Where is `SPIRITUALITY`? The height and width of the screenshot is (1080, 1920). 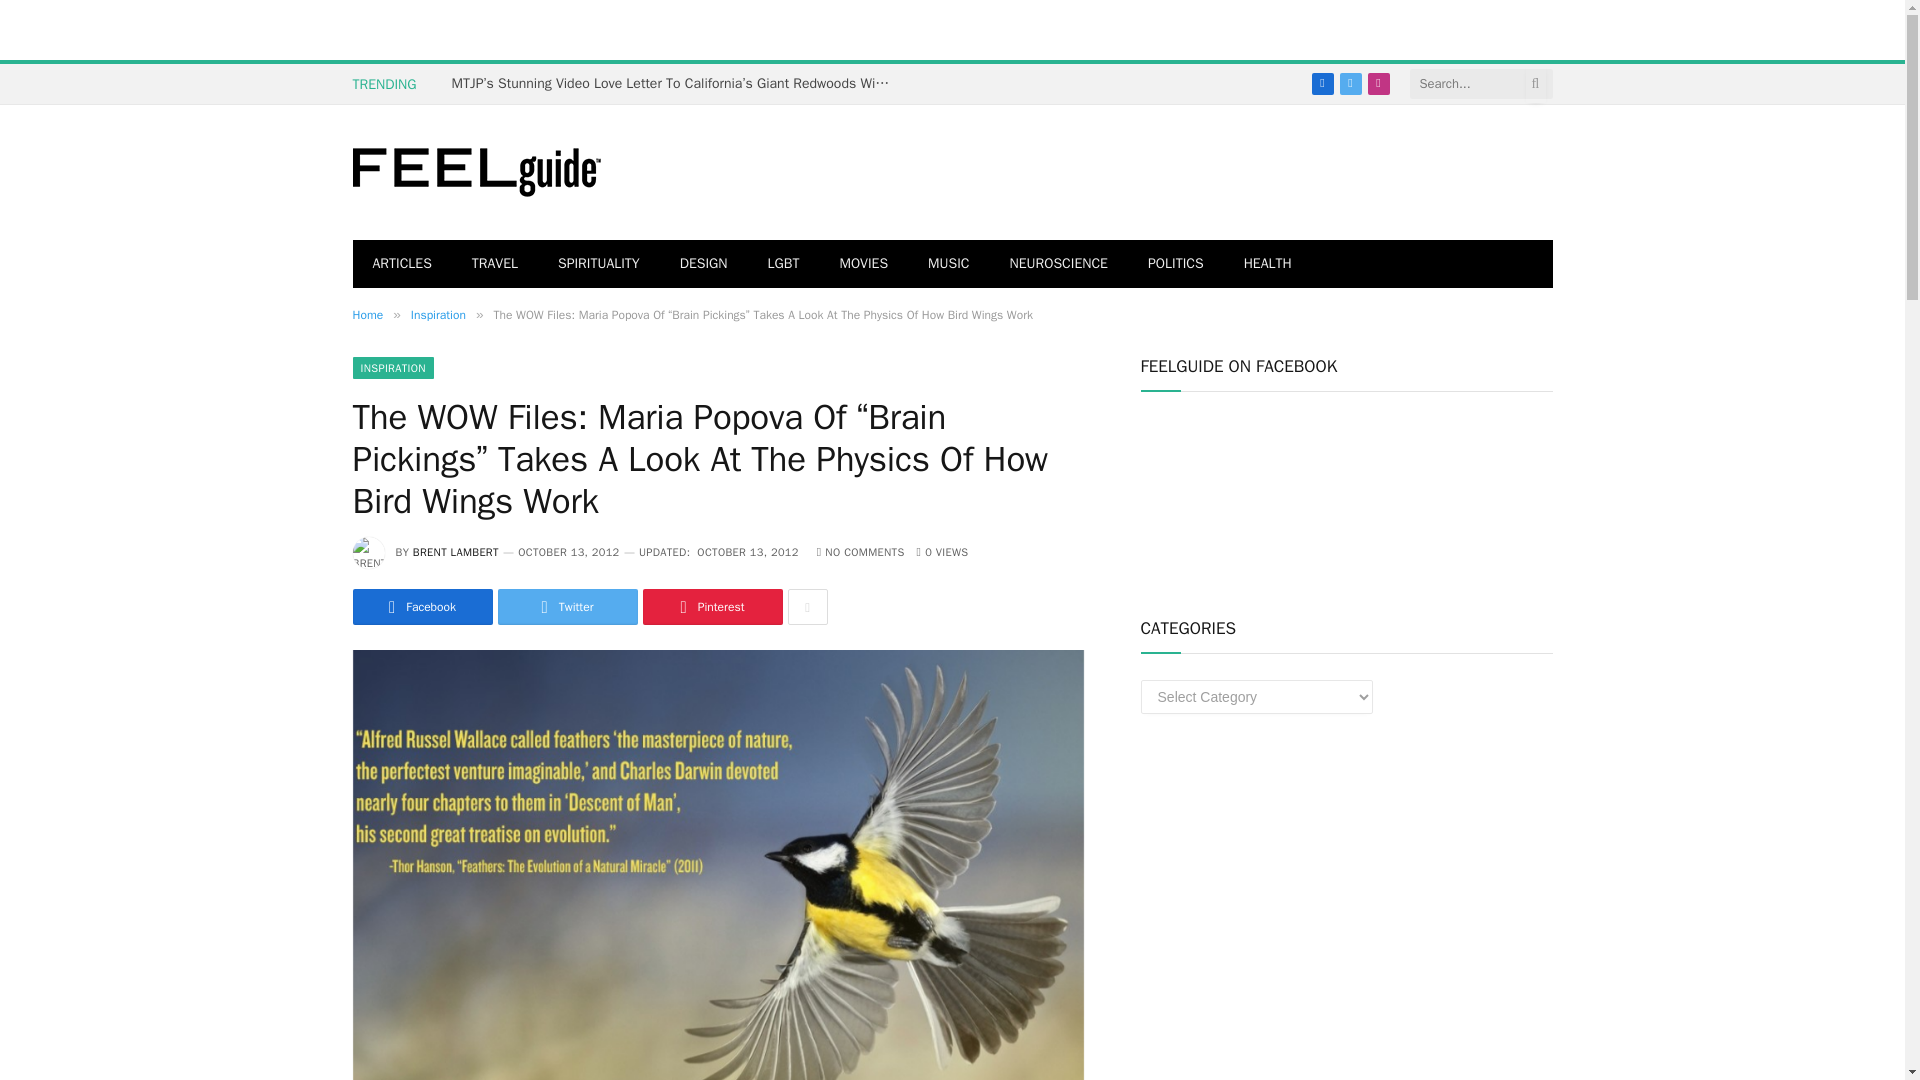
SPIRITUALITY is located at coordinates (598, 264).